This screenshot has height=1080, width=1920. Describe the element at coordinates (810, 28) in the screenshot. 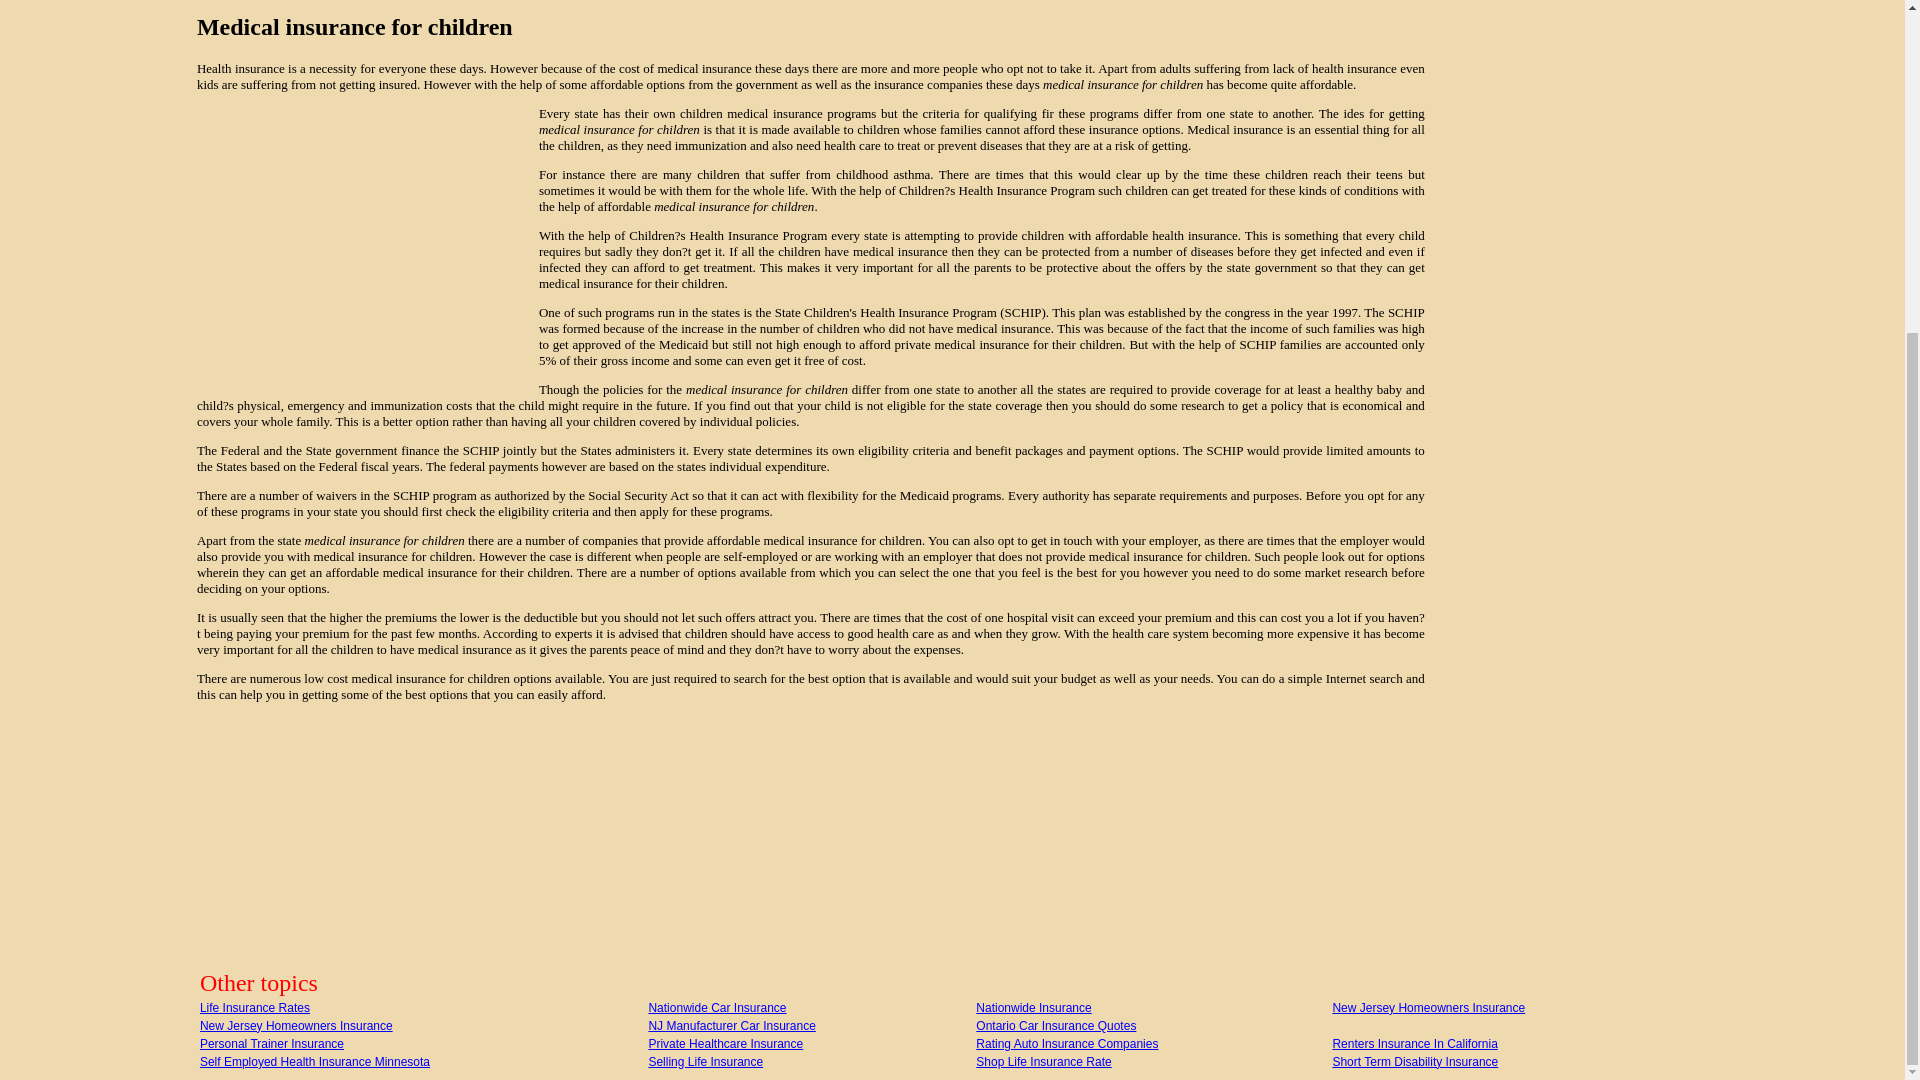

I see `medical insurance for children` at that location.